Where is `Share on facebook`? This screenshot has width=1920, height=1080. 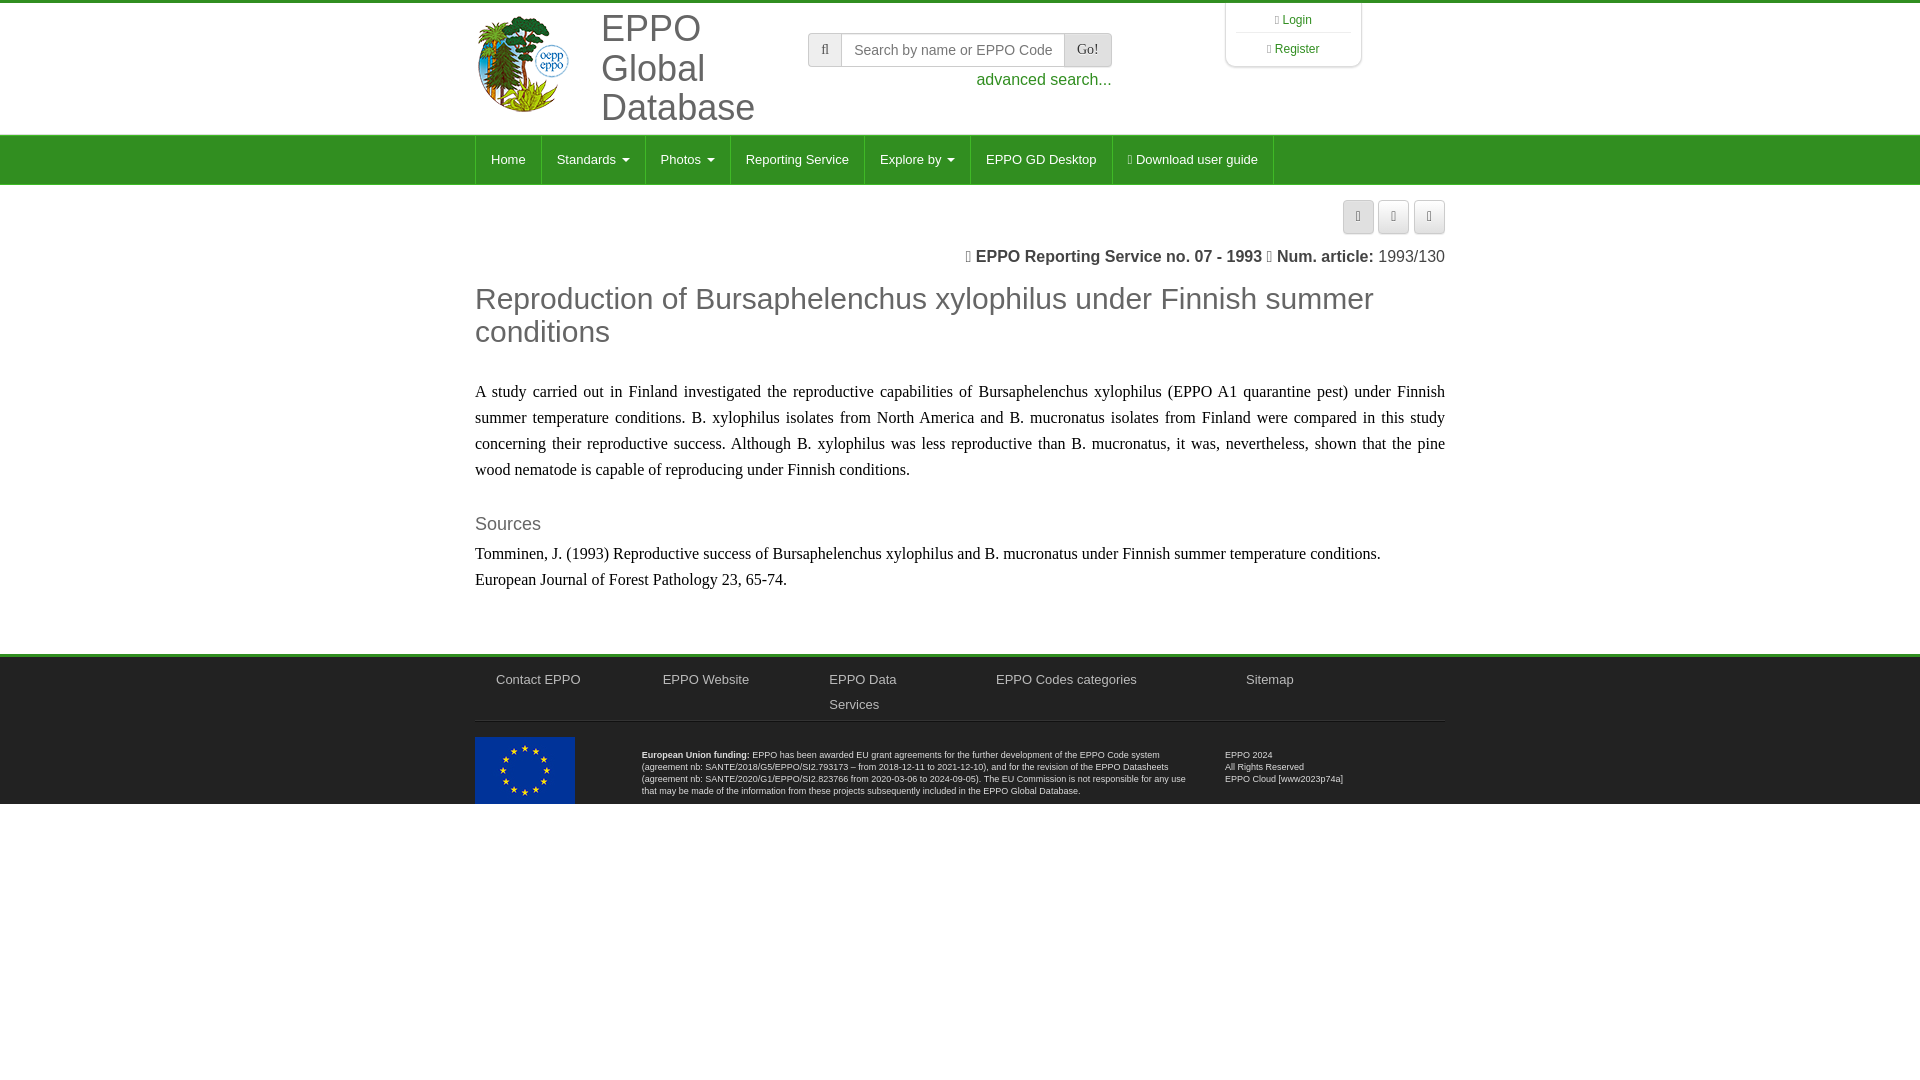 Share on facebook is located at coordinates (1394, 216).